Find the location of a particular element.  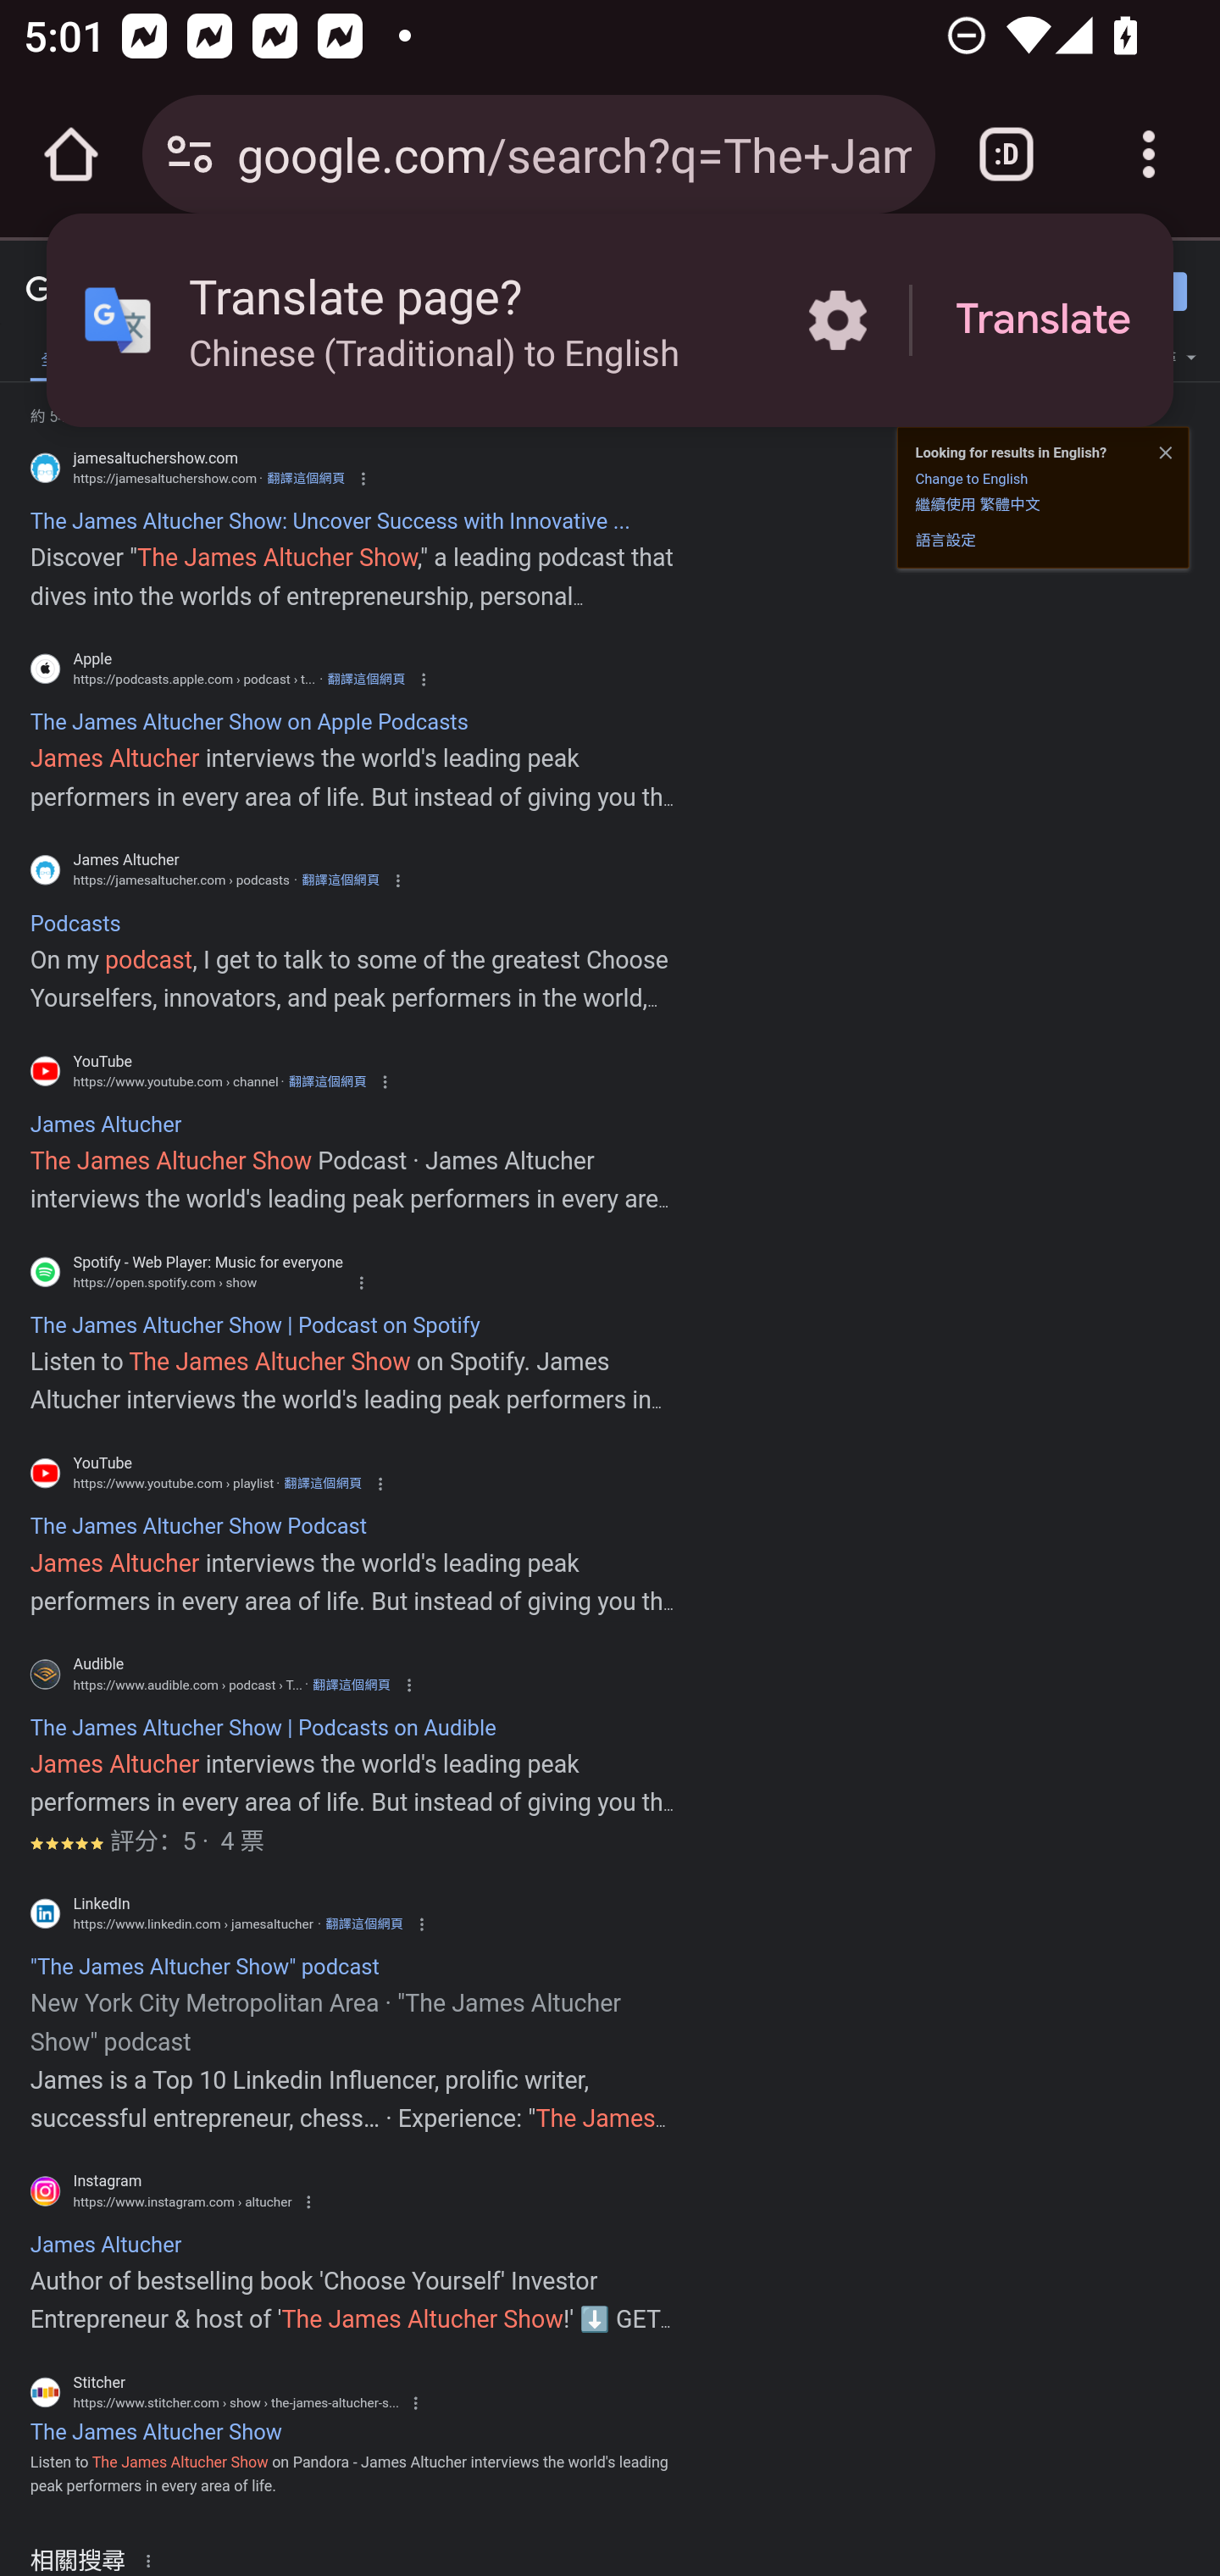

翻譯這個網頁 is located at coordinates (364, 1924).